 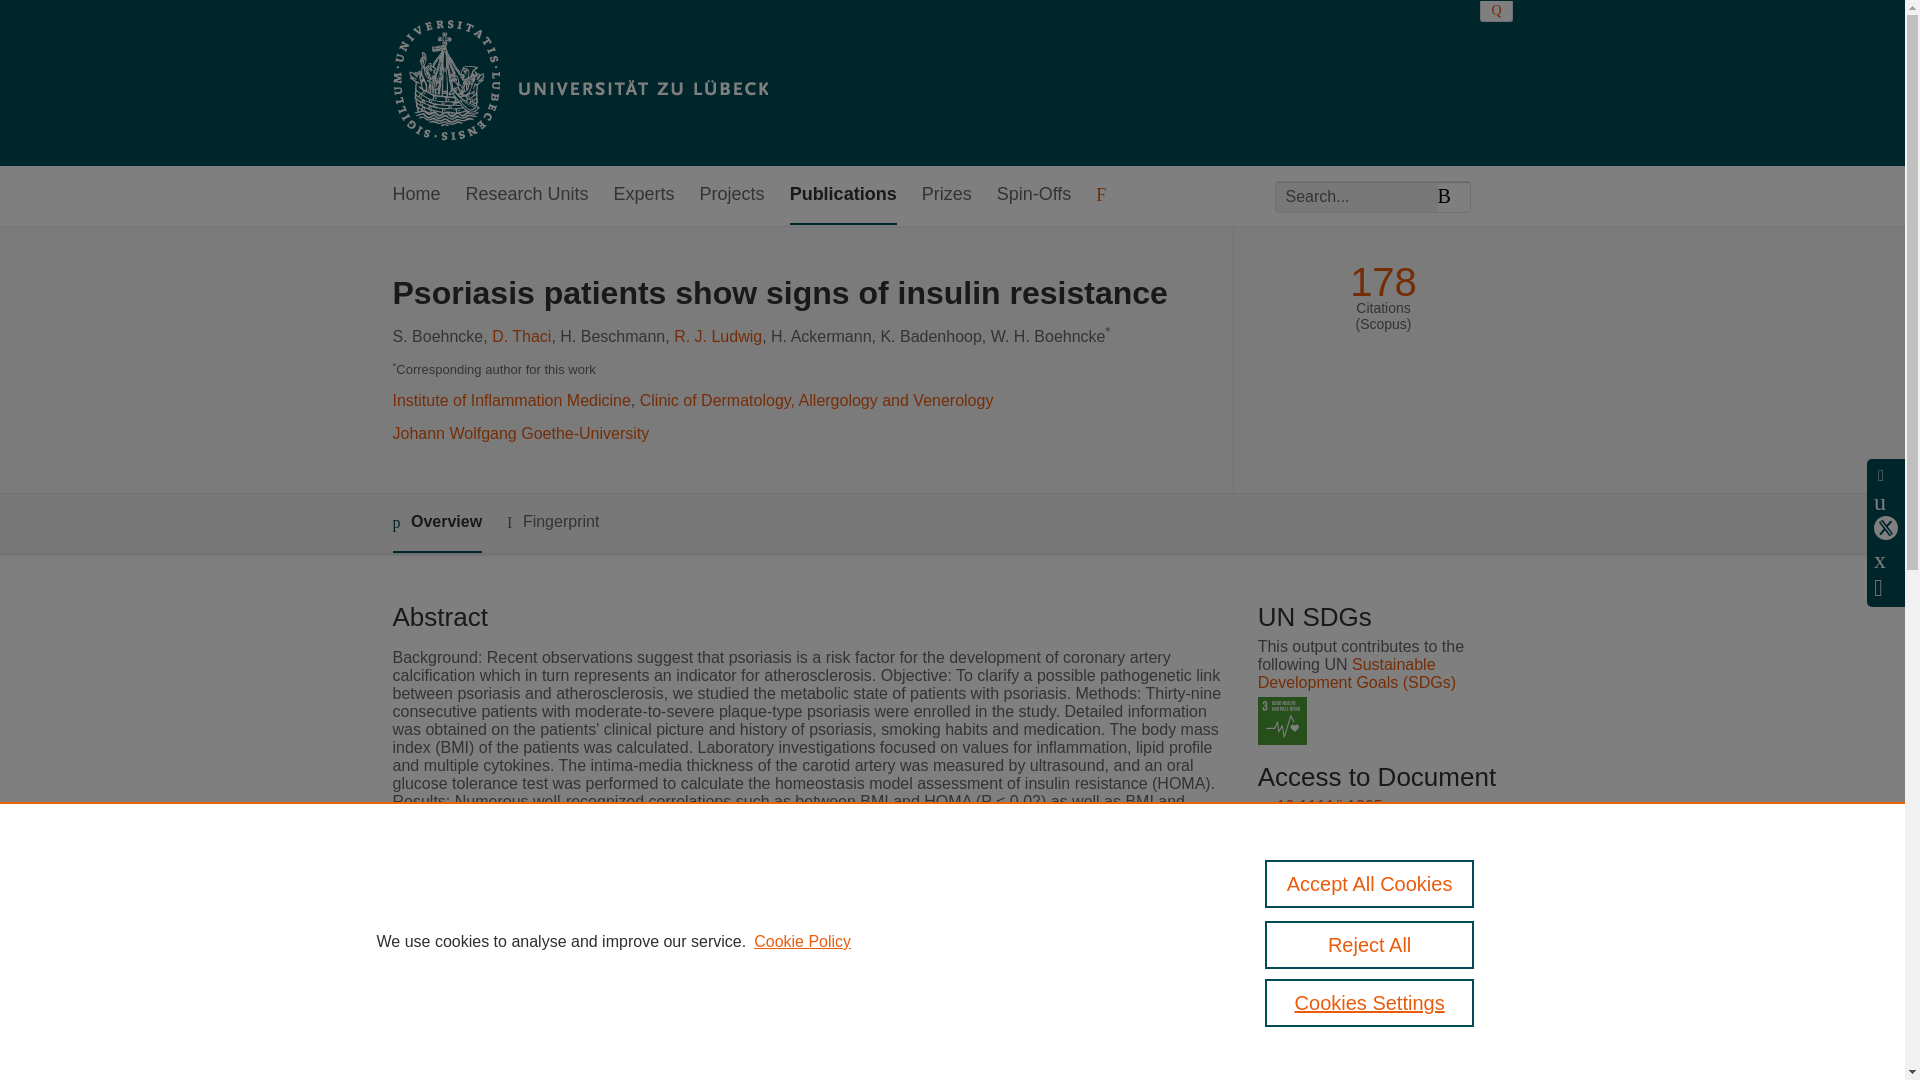 What do you see at coordinates (528, 195) in the screenshot?
I see `Research Units` at bounding box center [528, 195].